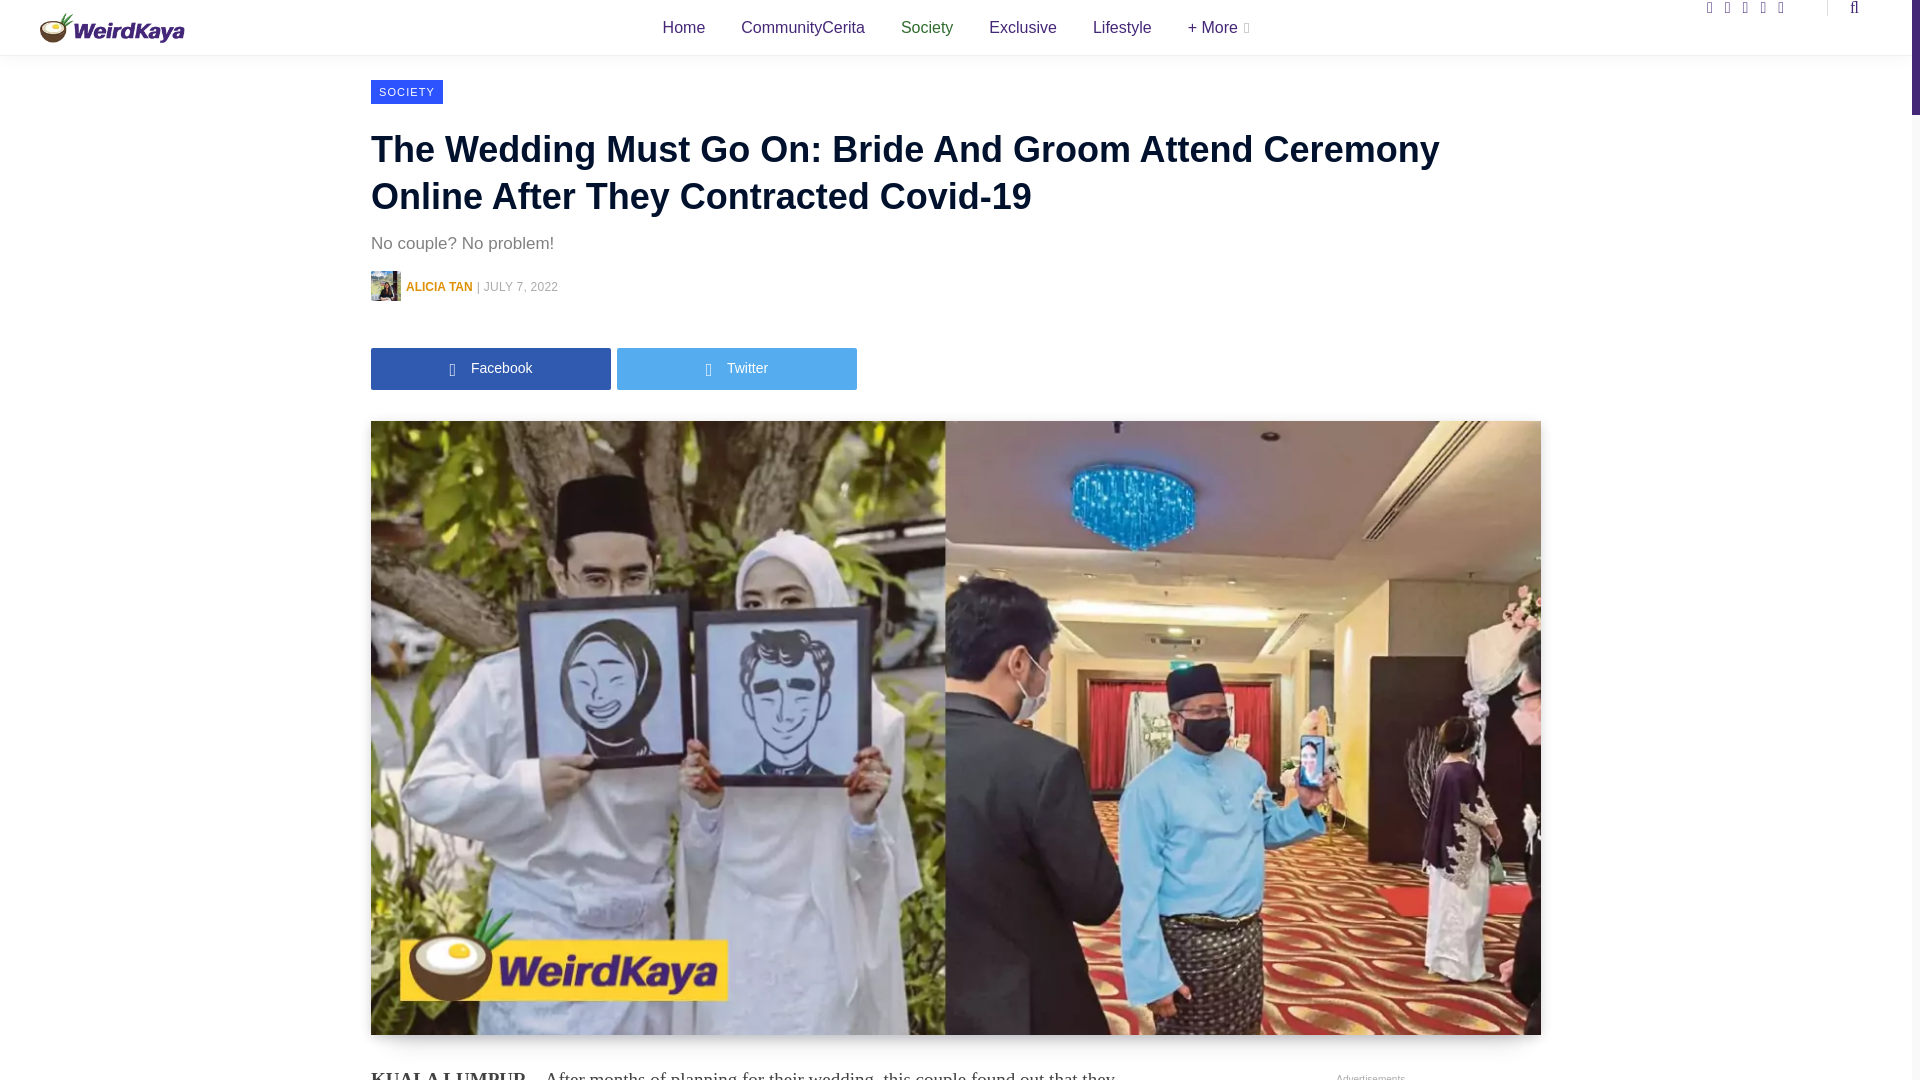  Describe the element at coordinates (684, 32) in the screenshot. I see `Home` at that location.